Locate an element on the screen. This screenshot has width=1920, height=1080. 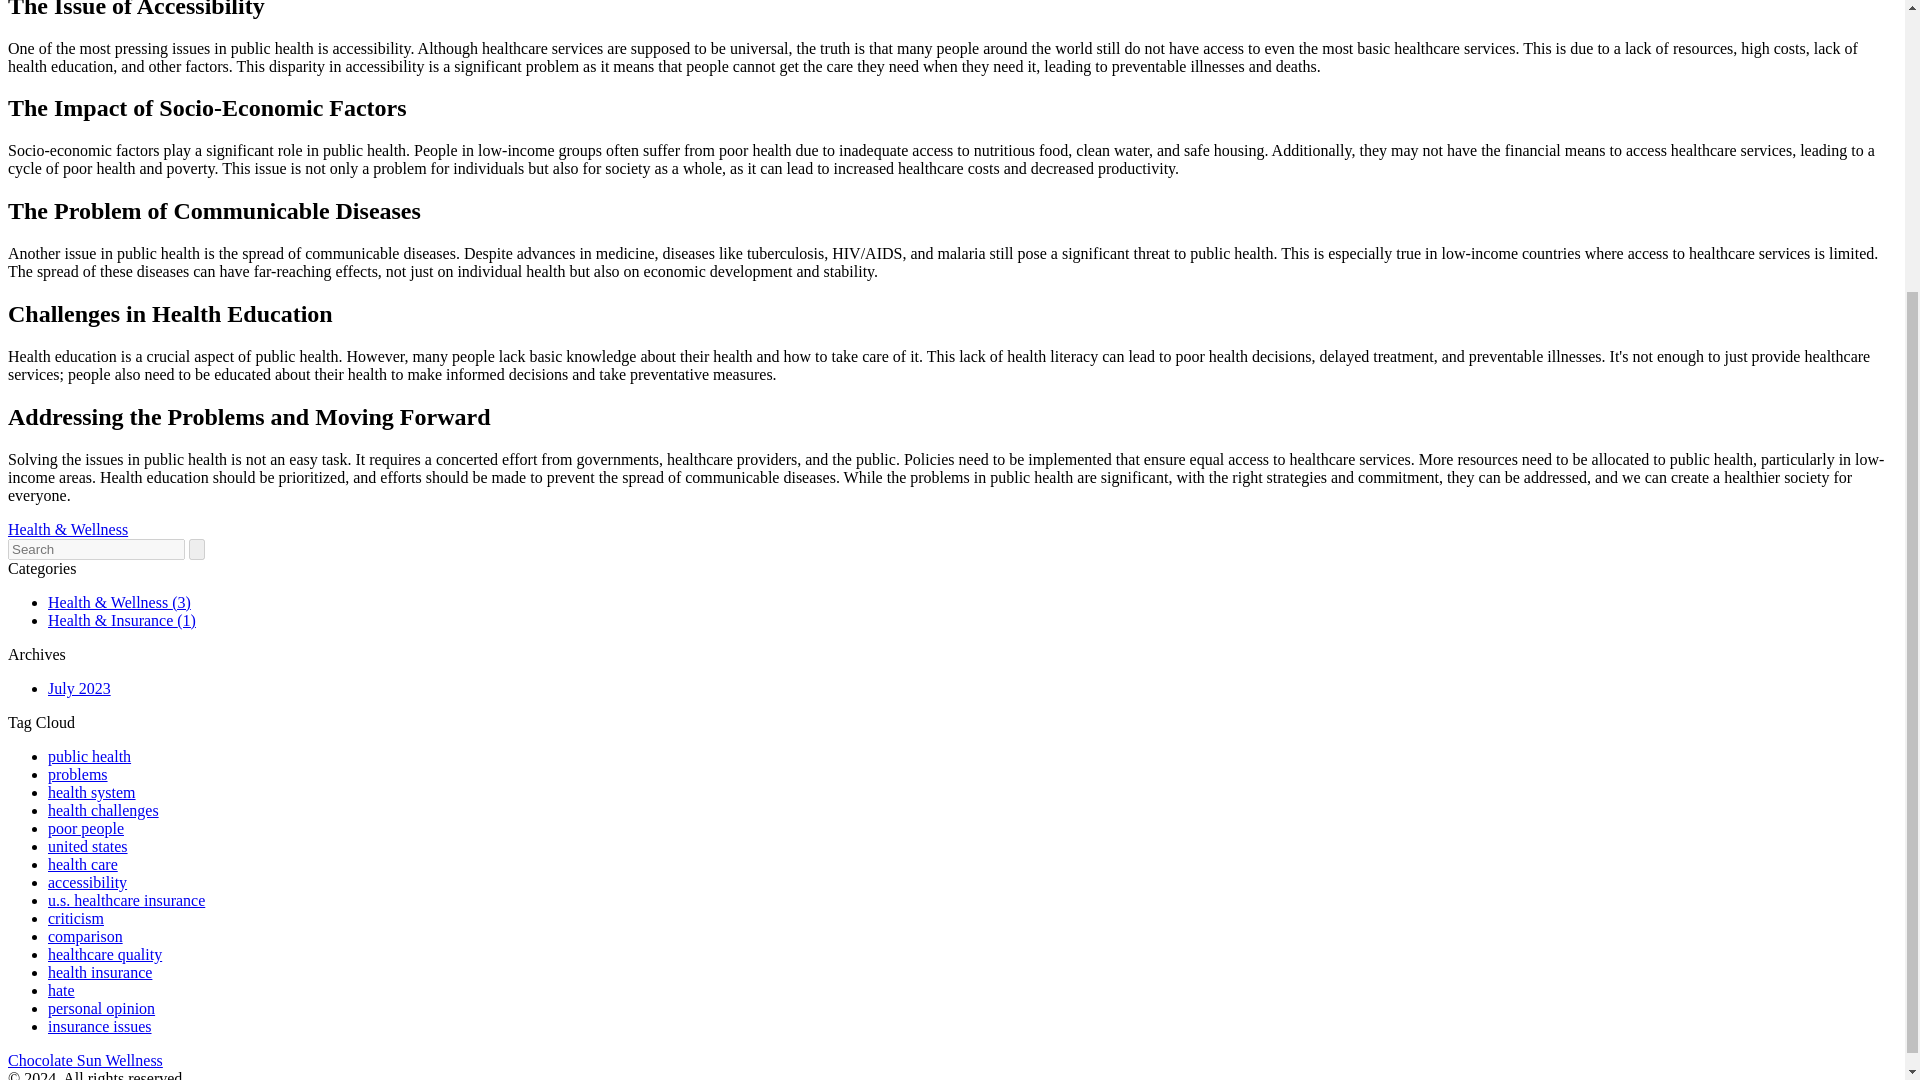
health care is located at coordinates (82, 864).